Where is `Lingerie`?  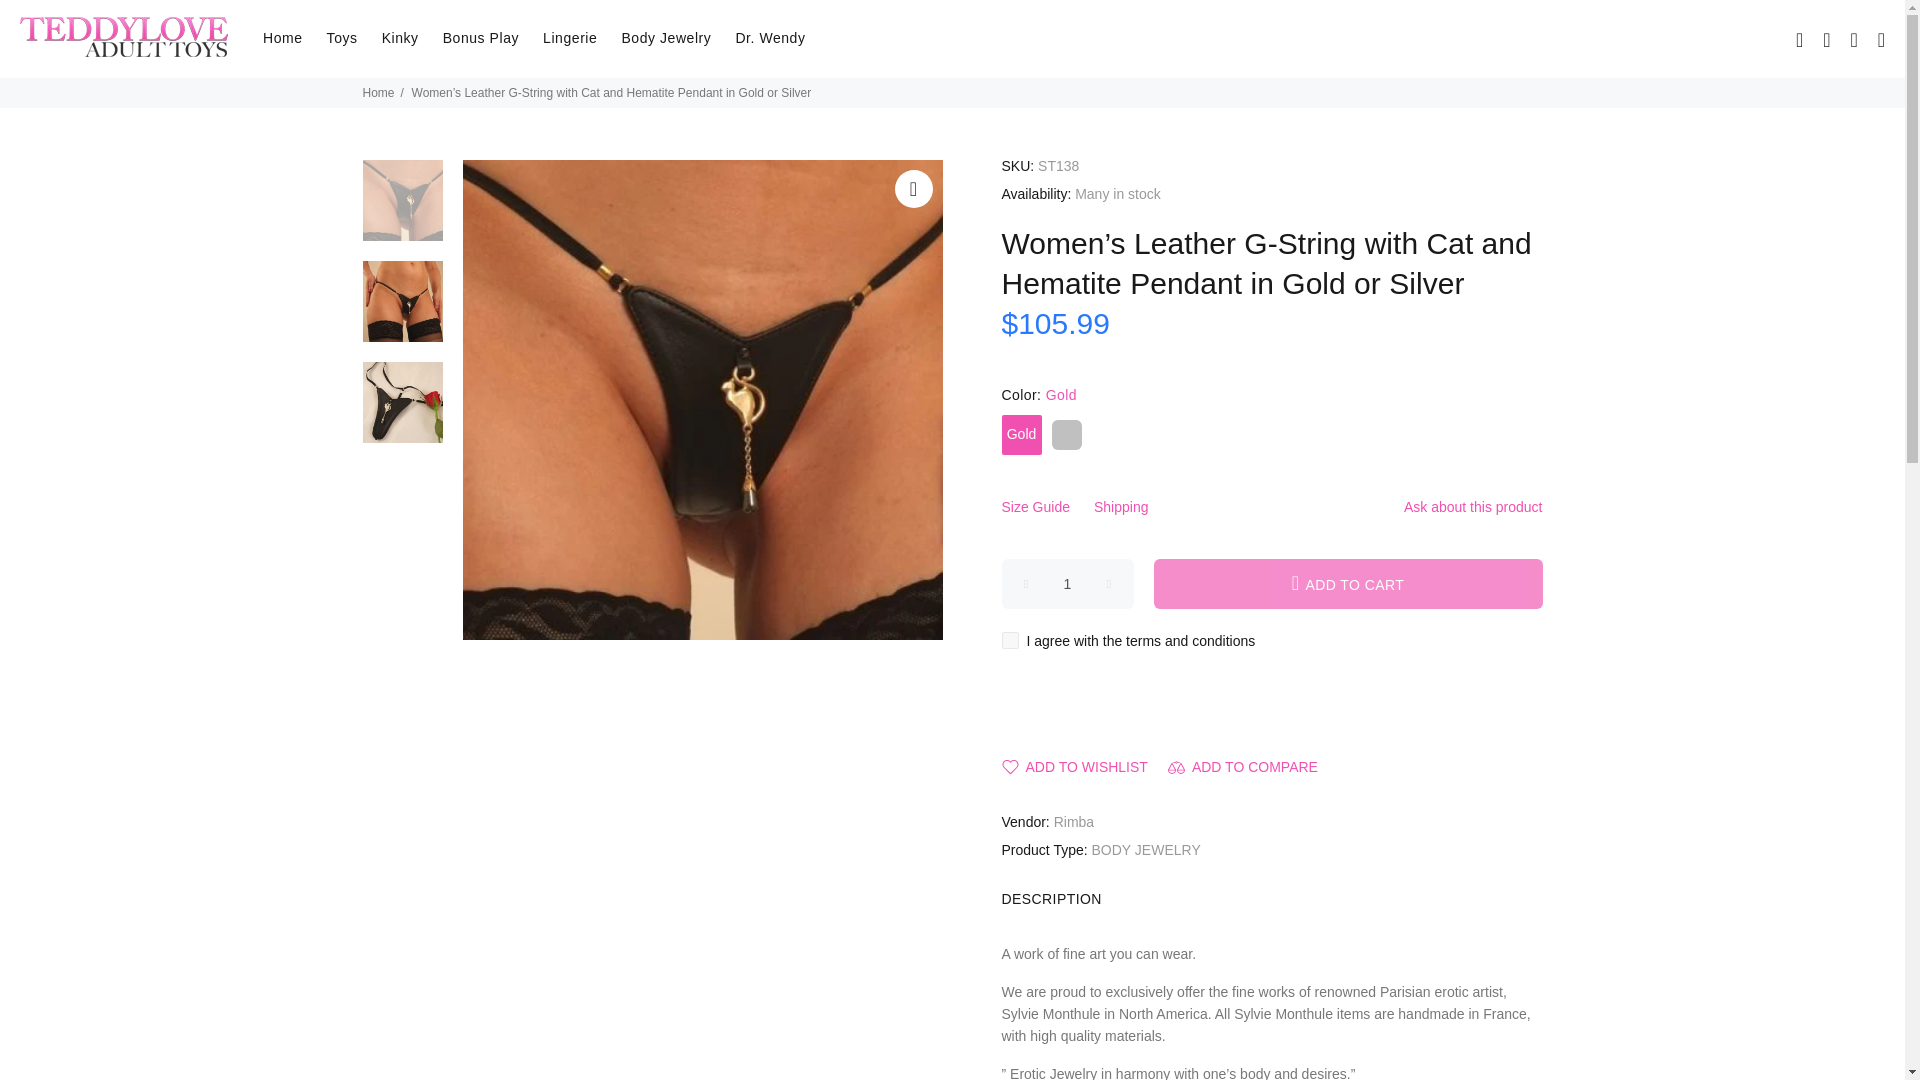 Lingerie is located at coordinates (570, 38).